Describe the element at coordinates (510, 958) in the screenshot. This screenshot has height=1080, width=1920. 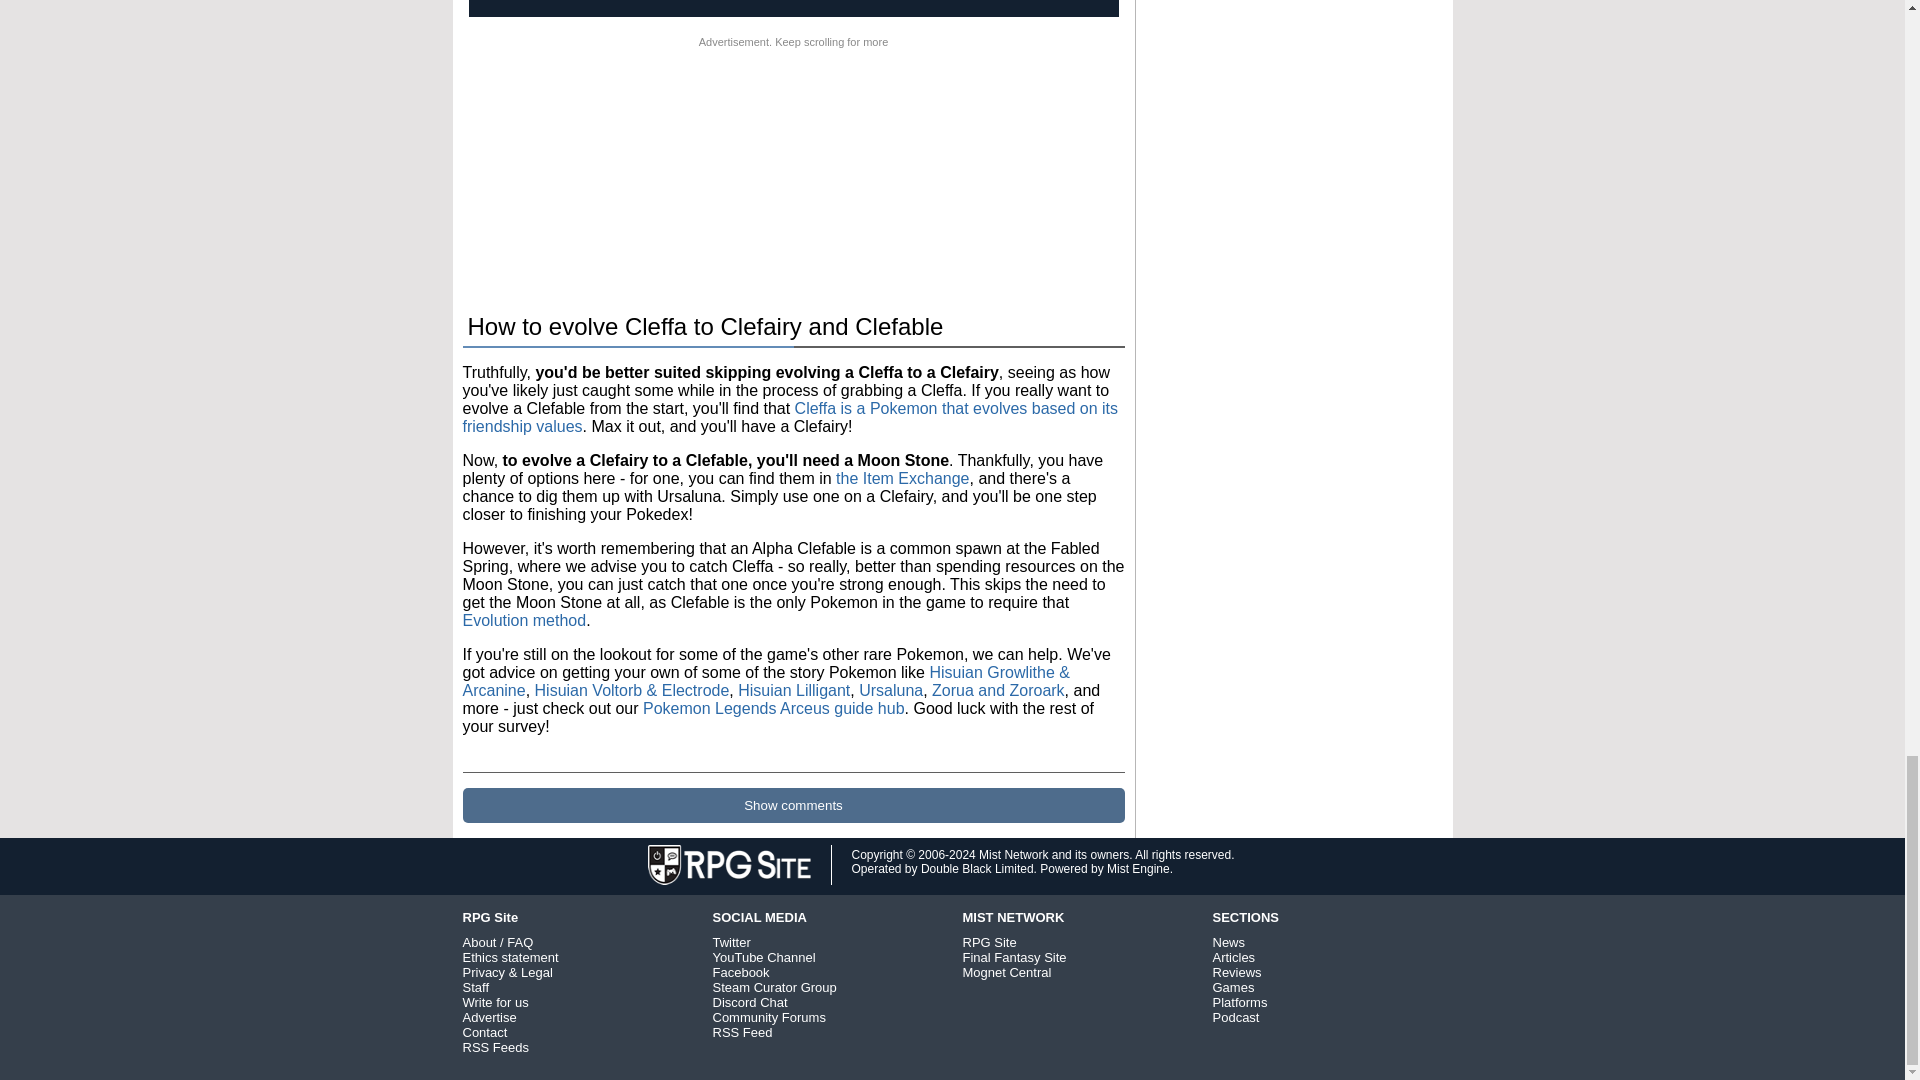
I see `Ethics statement` at that location.